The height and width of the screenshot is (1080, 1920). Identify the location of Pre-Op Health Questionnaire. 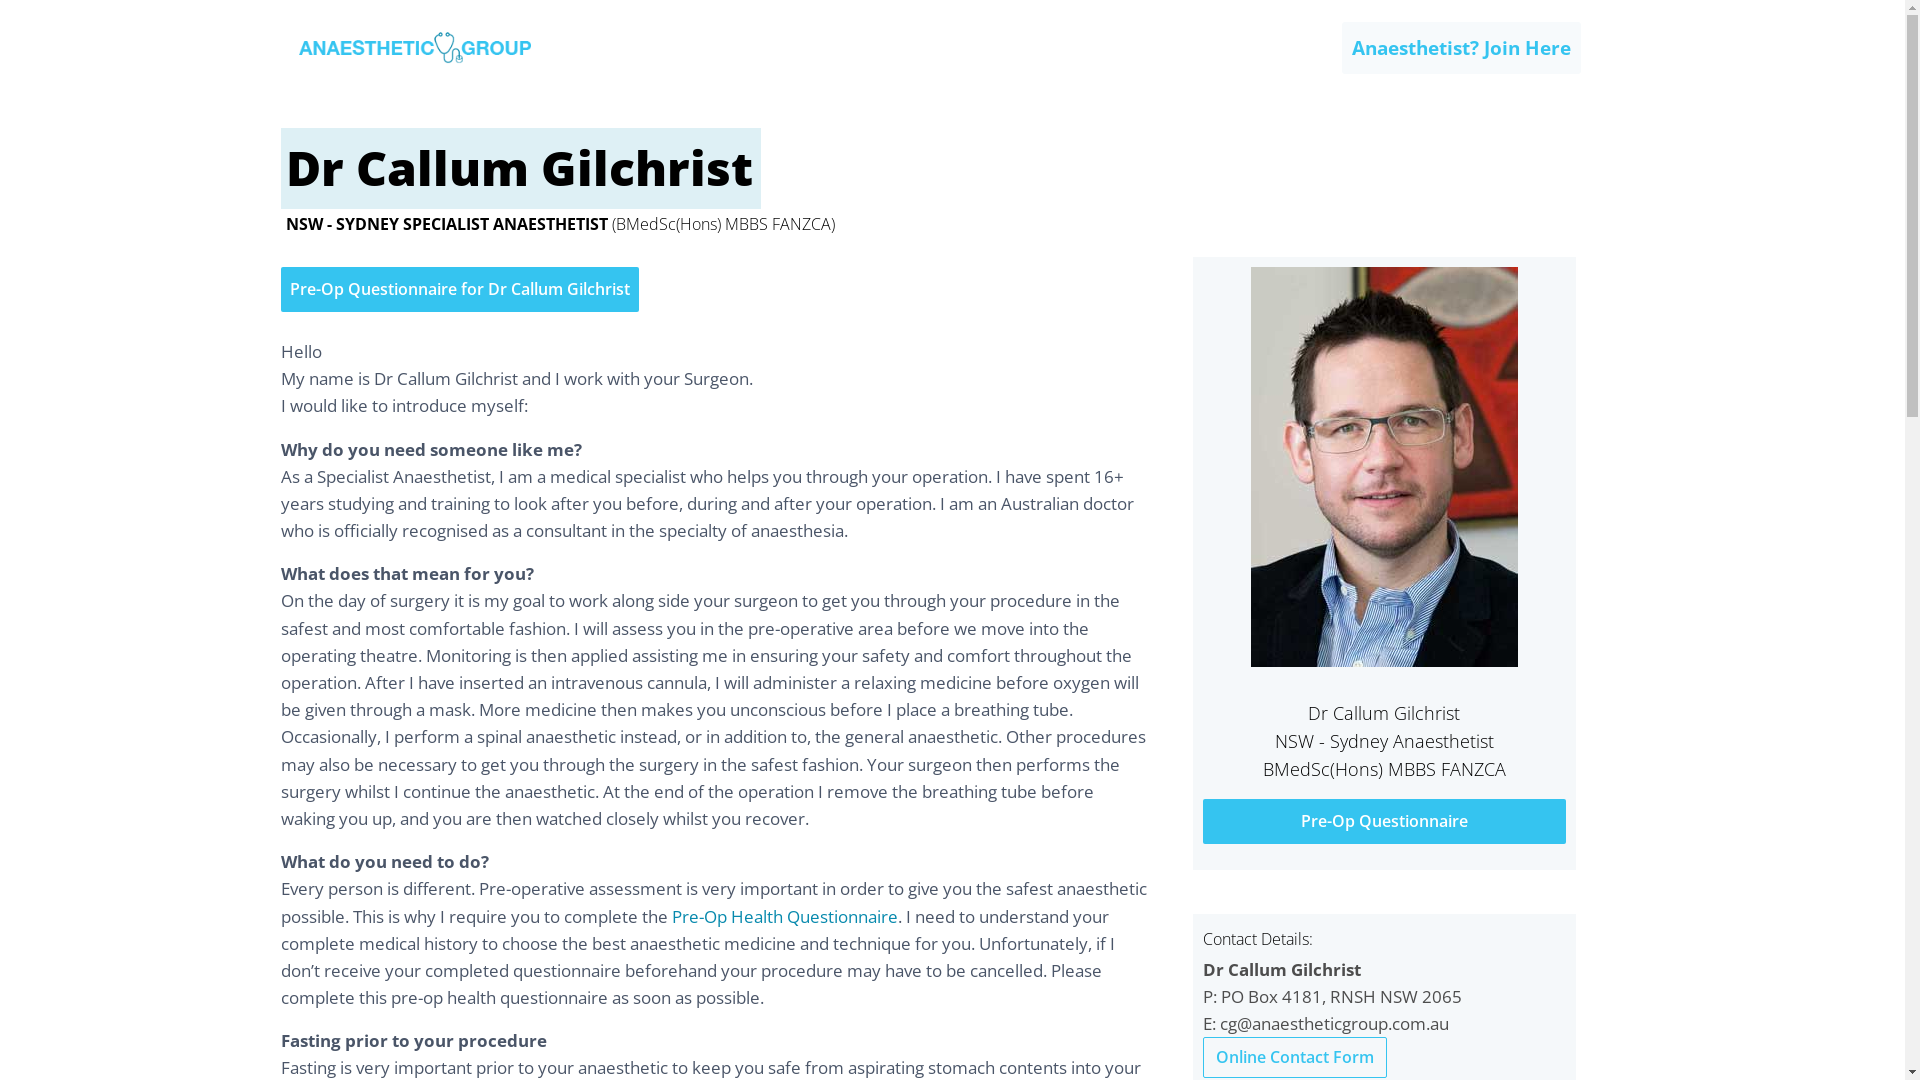
(785, 916).